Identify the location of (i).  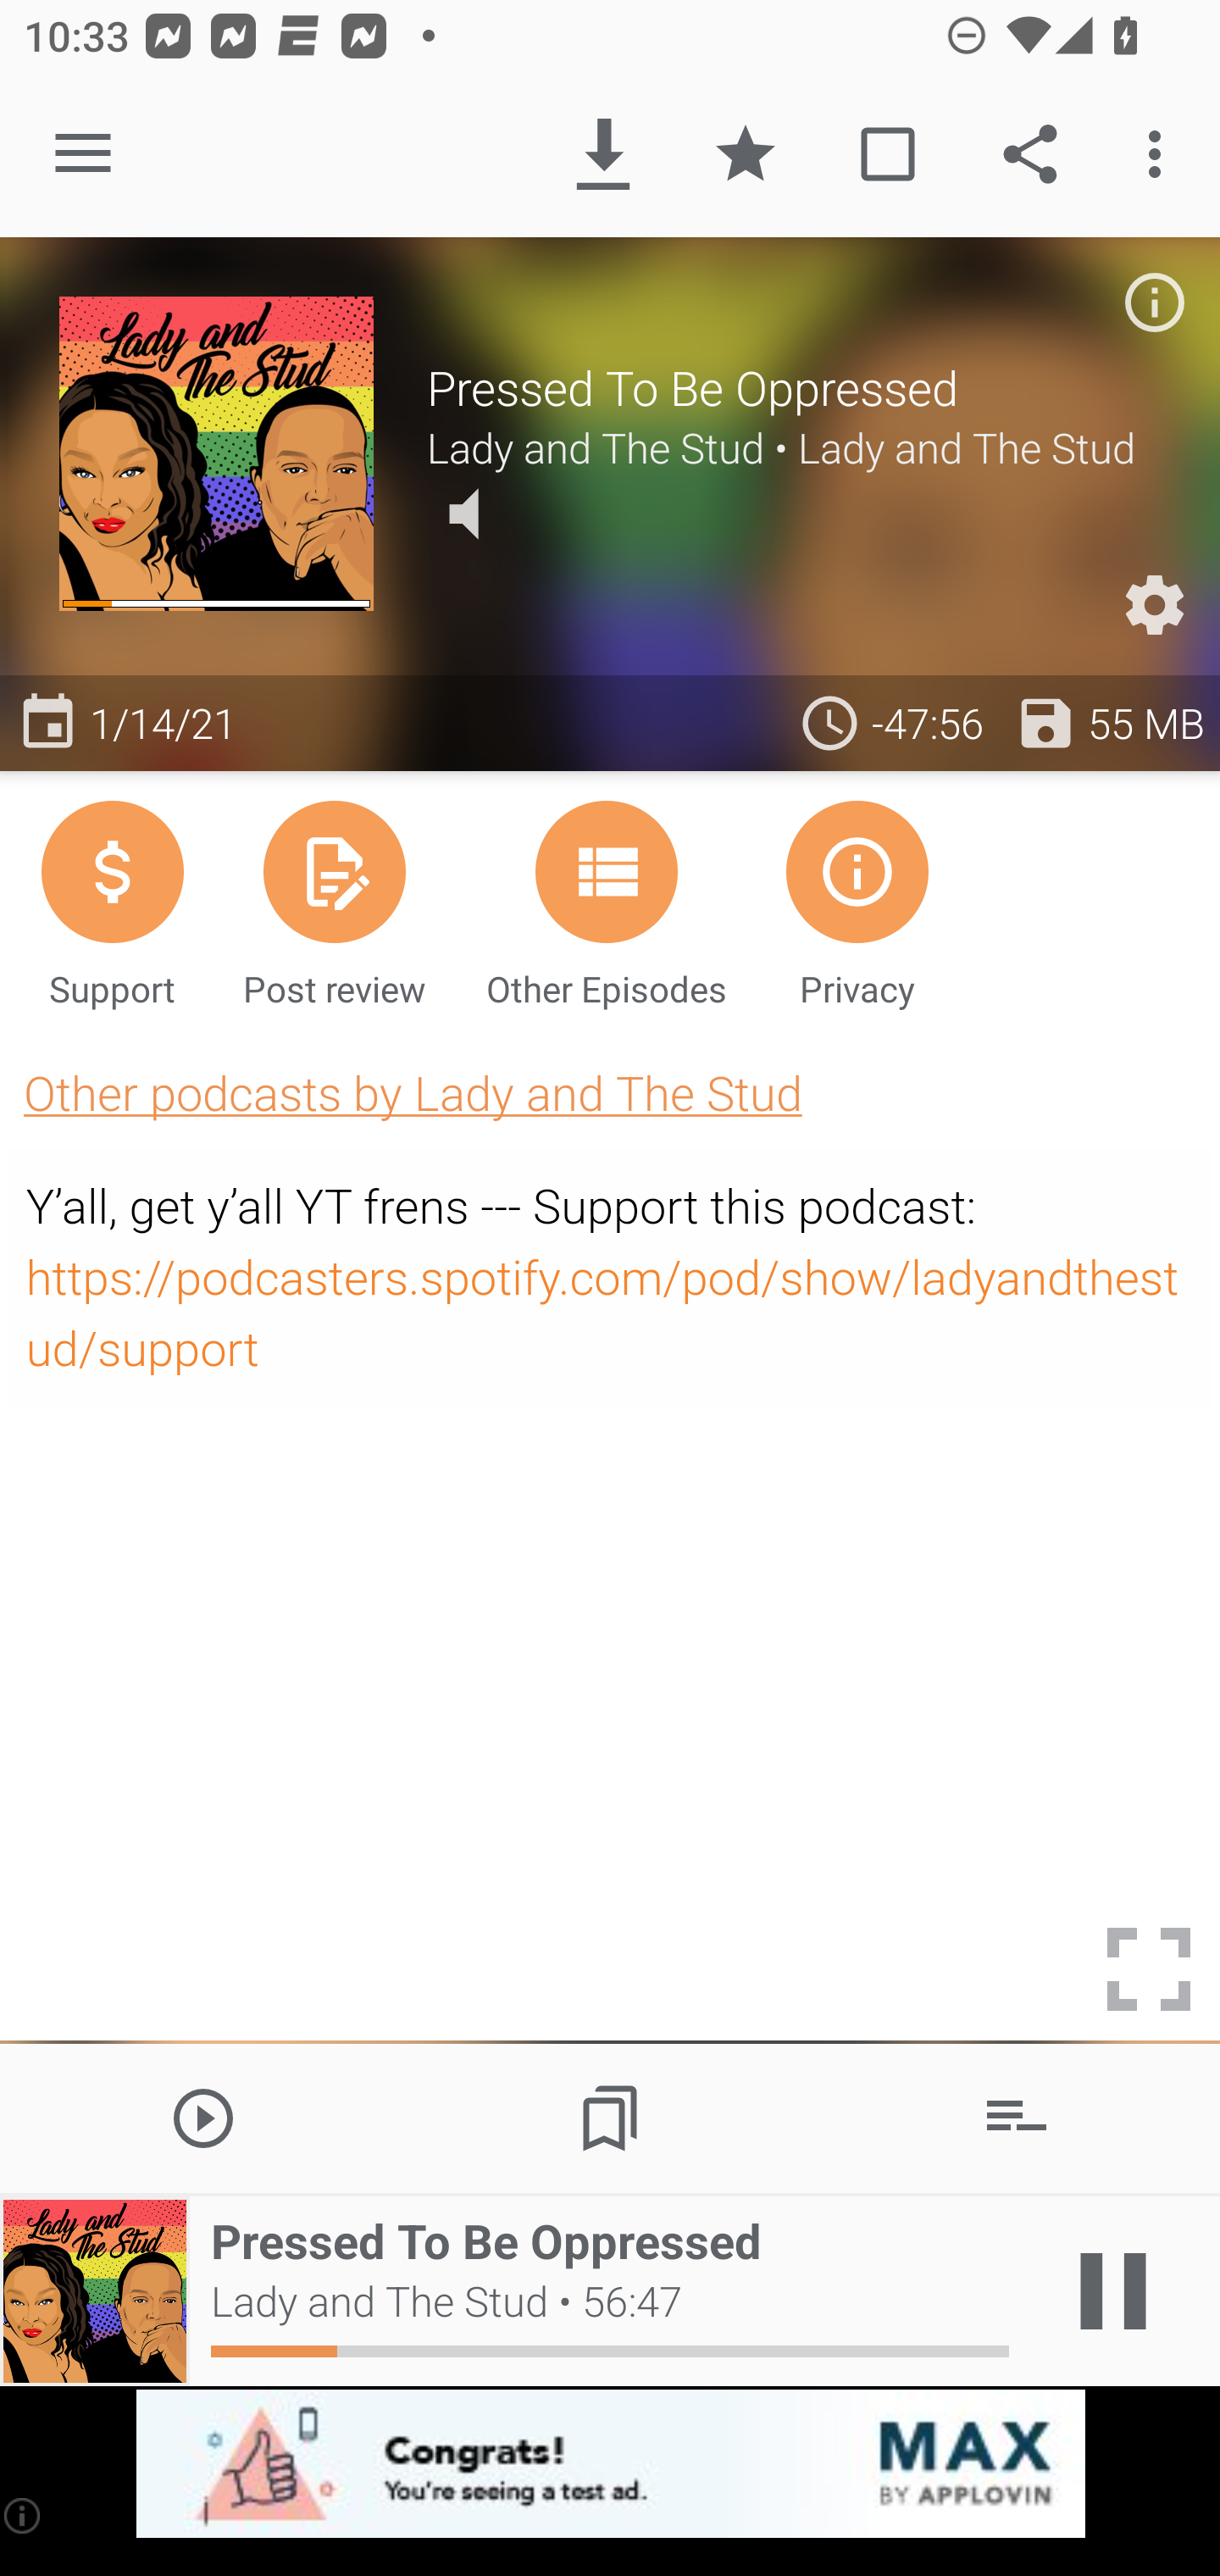
(24, 2515).